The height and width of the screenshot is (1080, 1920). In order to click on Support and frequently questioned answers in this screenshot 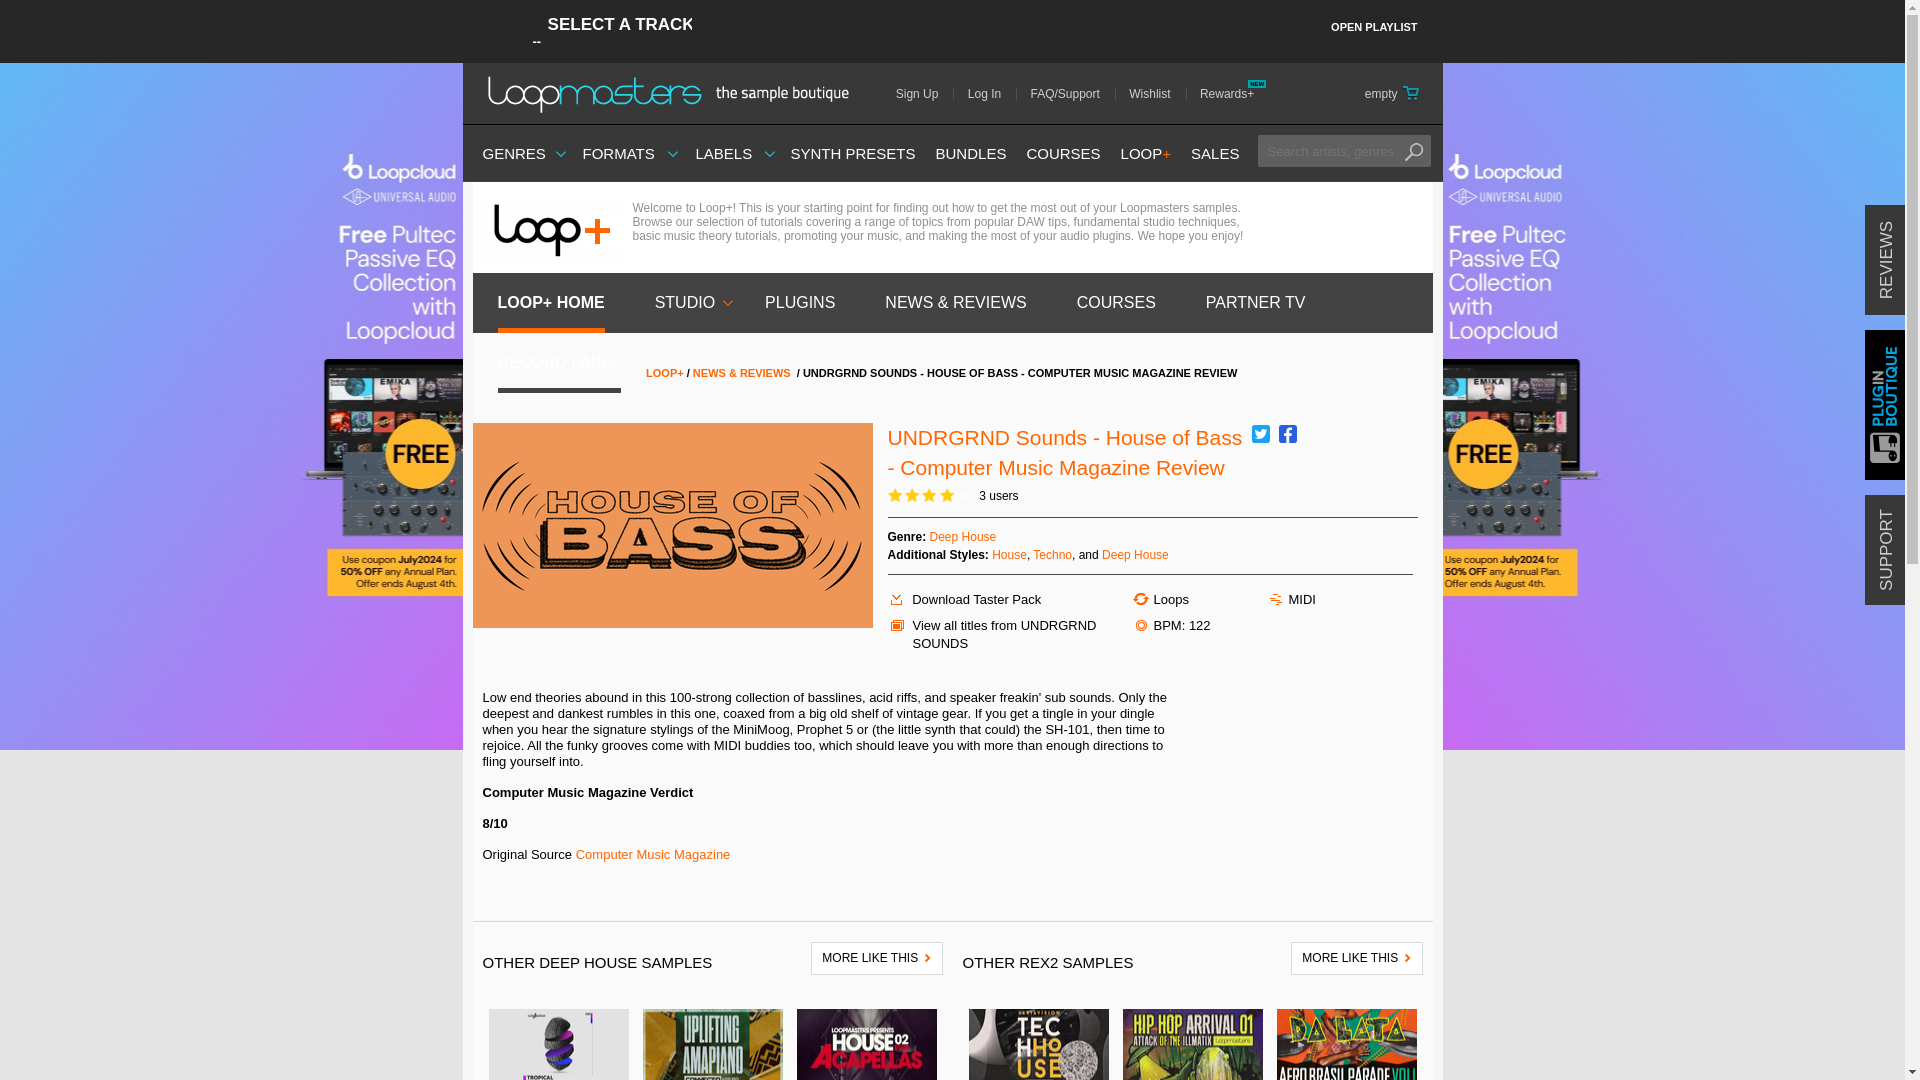, I will do `click(1072, 94)`.